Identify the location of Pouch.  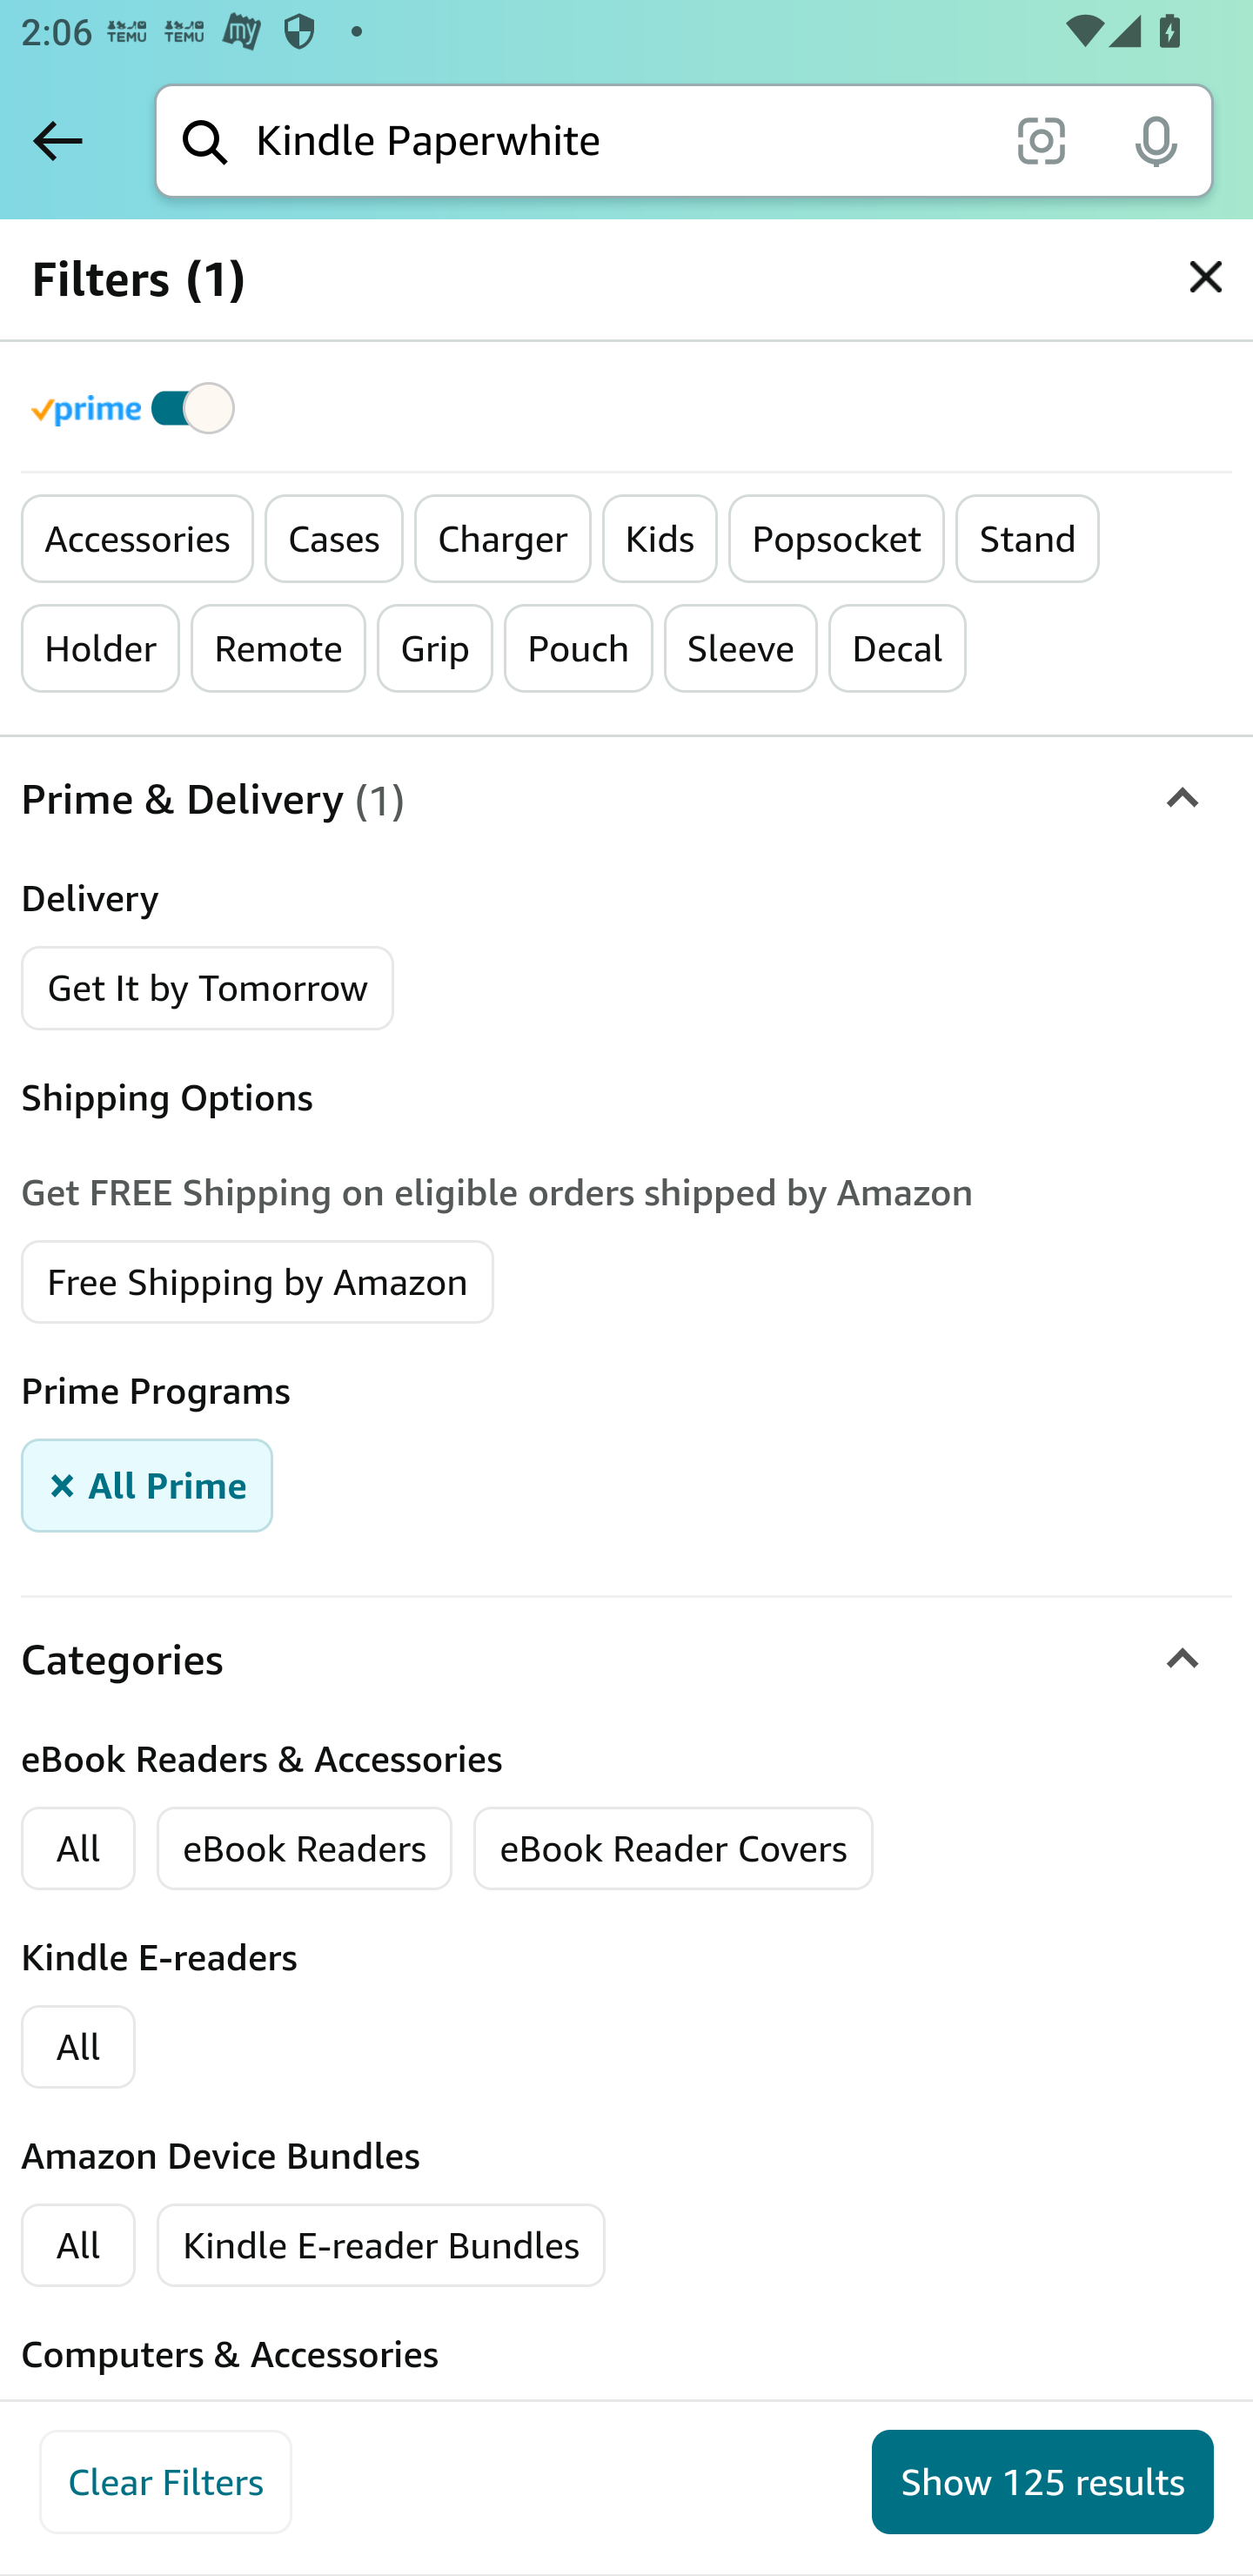
(580, 649).